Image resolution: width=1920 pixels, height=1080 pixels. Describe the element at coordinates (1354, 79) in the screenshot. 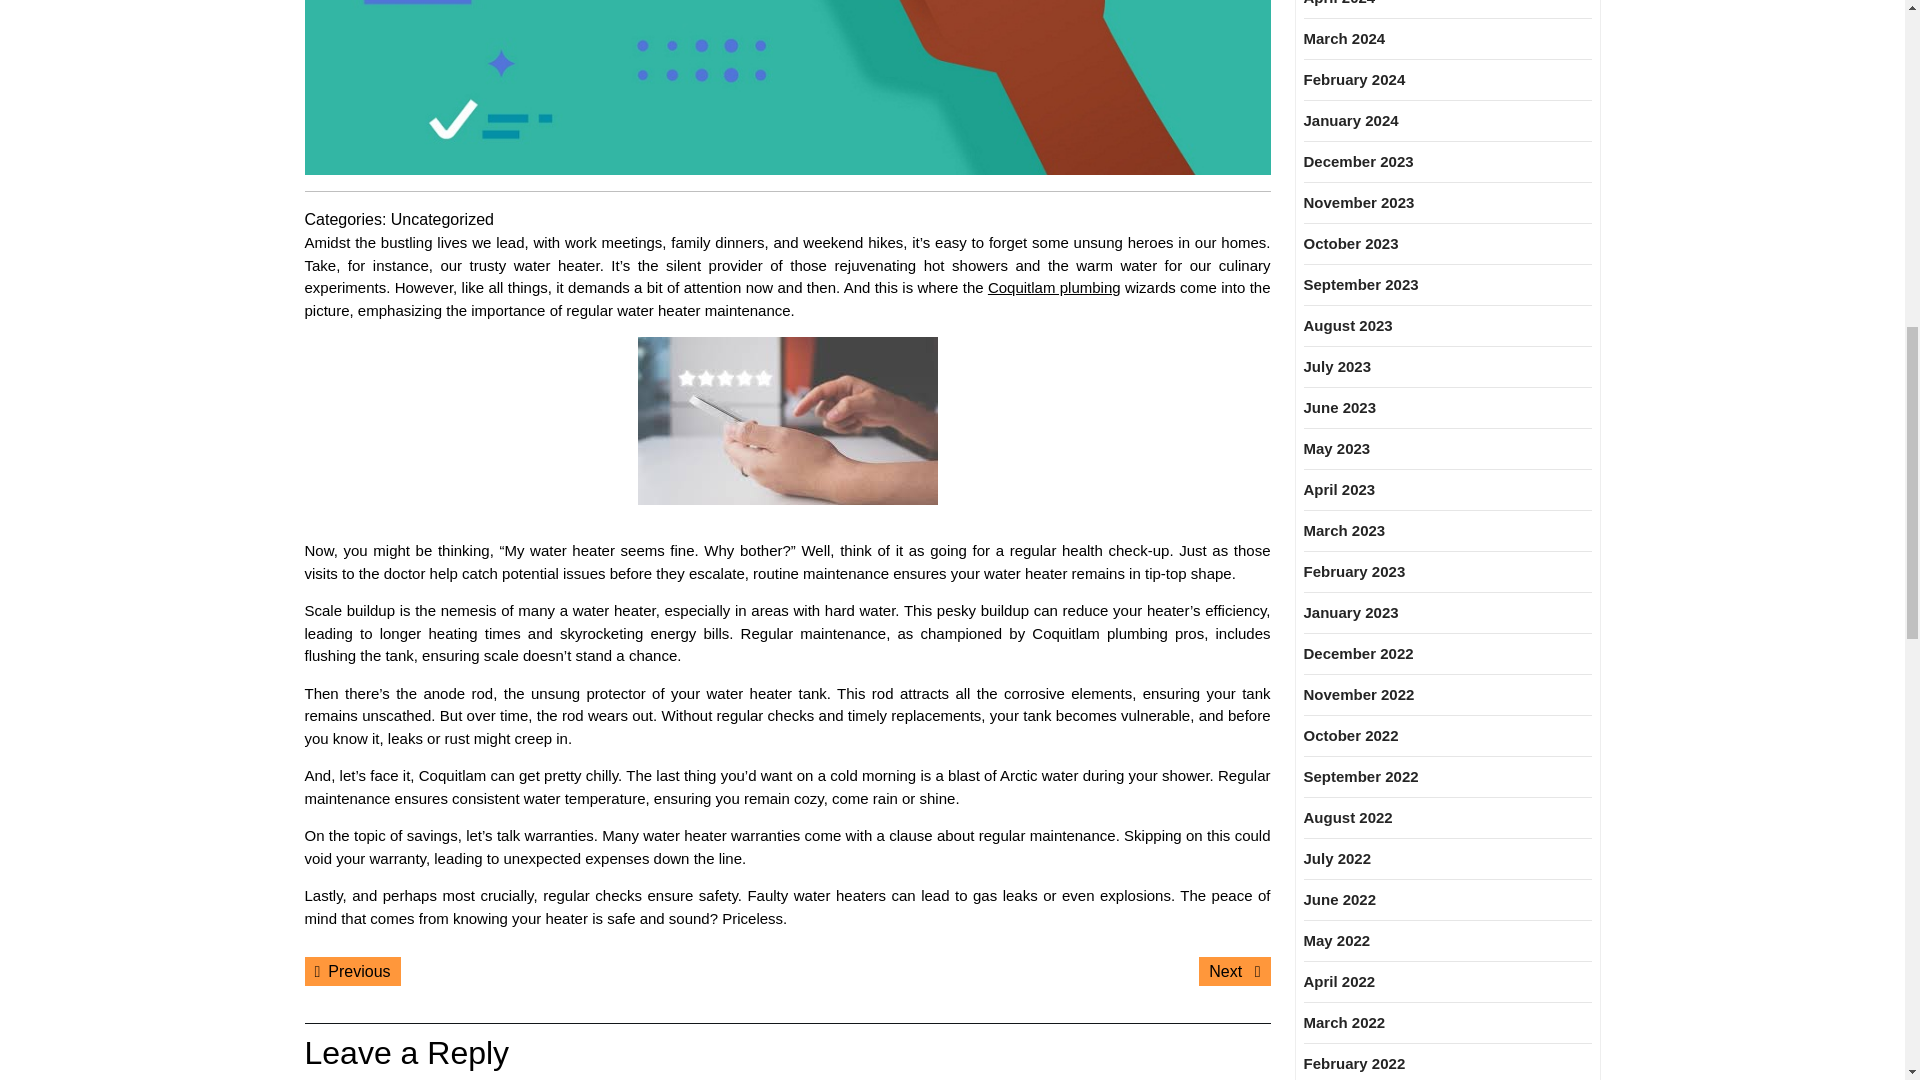

I see `February 2024` at that location.